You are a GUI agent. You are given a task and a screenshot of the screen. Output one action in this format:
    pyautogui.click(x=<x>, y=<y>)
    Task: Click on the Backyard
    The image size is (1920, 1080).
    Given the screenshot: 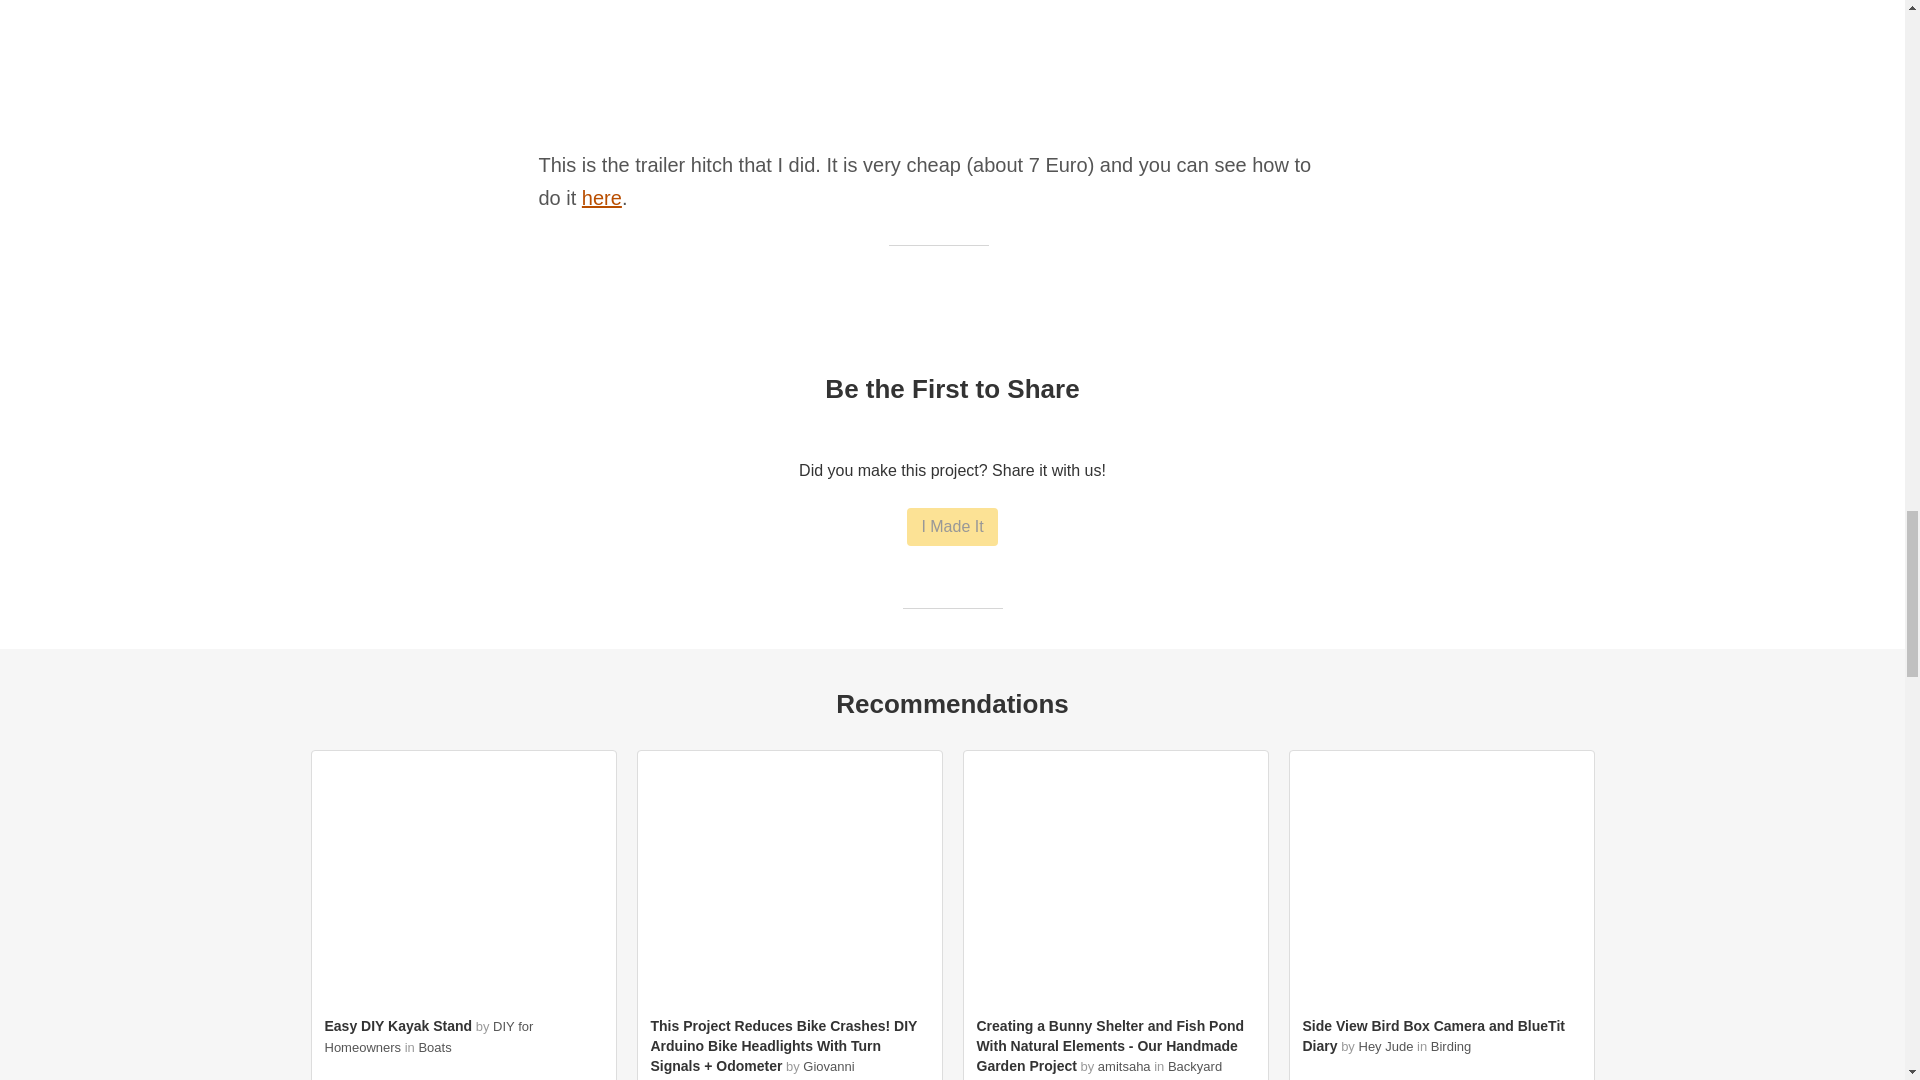 What is the action you would take?
    pyautogui.click(x=1194, y=1066)
    